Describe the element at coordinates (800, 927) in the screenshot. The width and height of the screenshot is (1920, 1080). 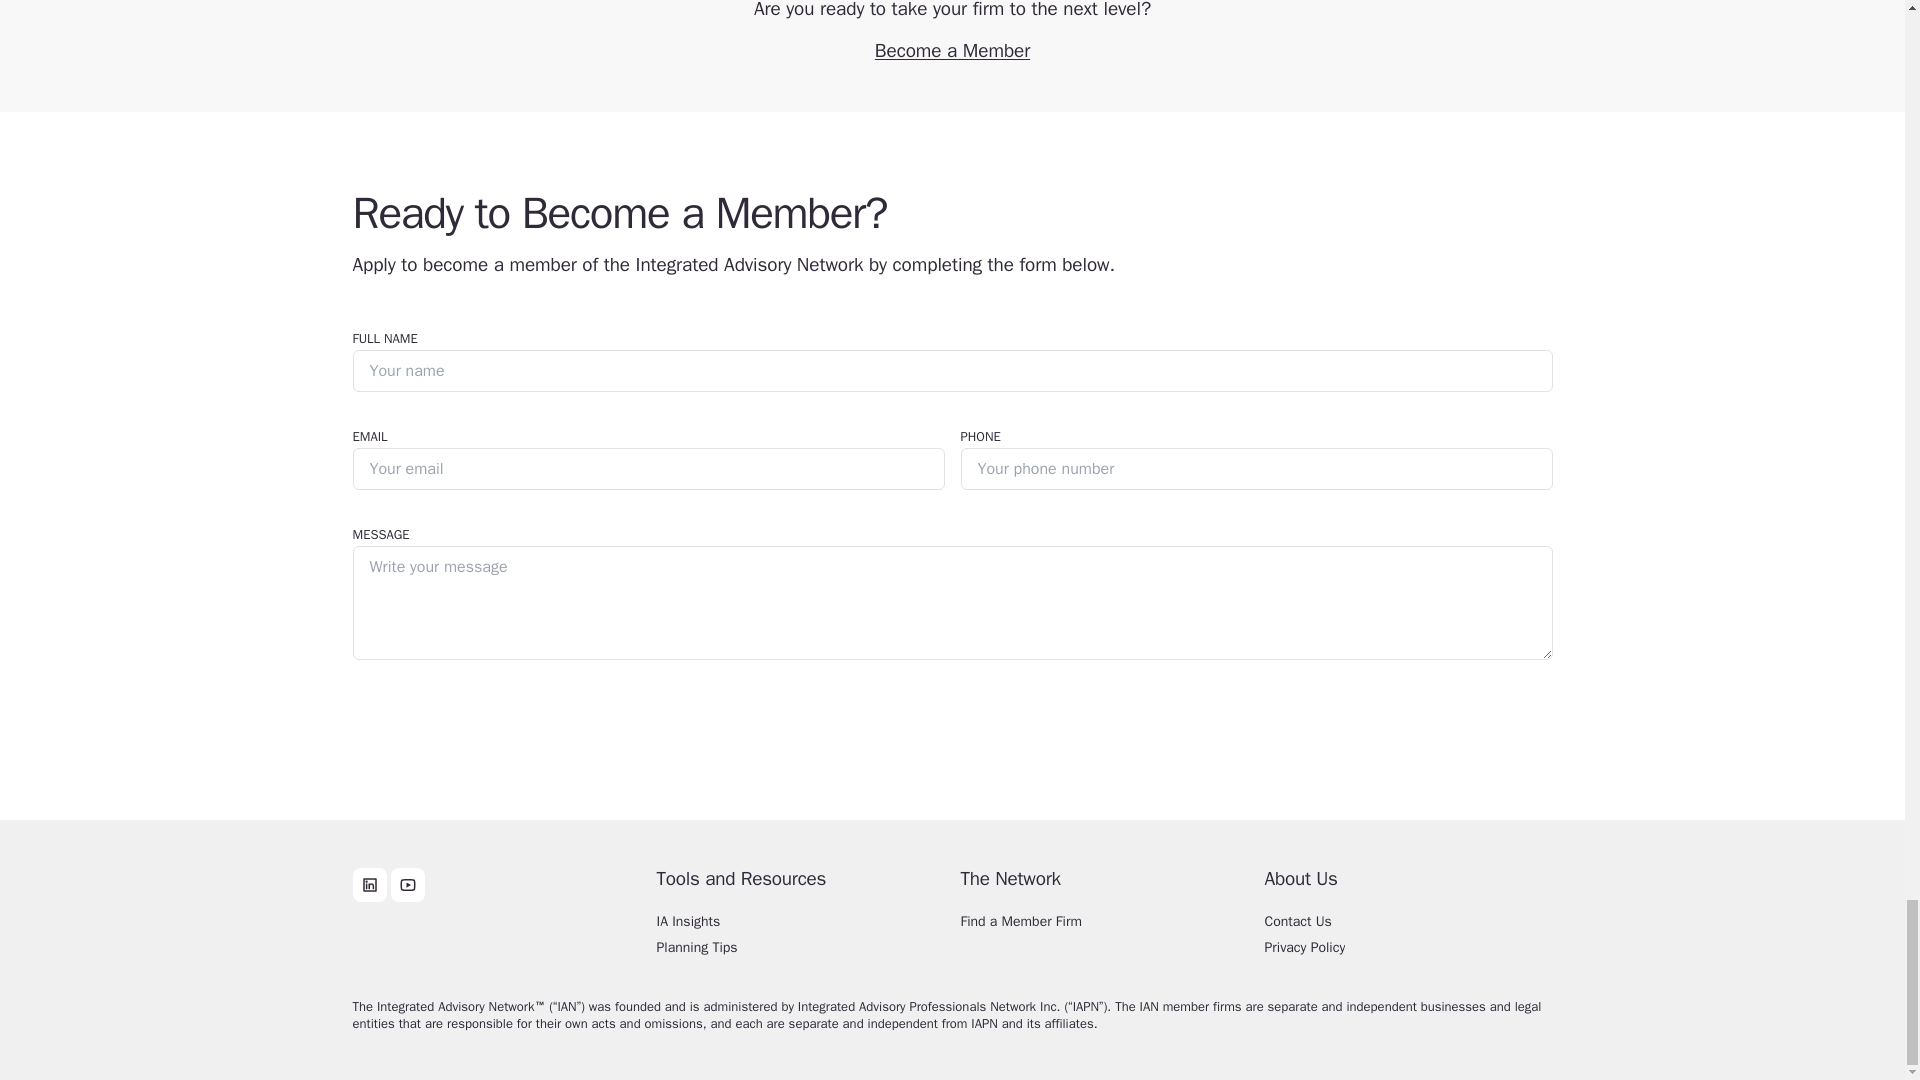
I see `IA Insights` at that location.